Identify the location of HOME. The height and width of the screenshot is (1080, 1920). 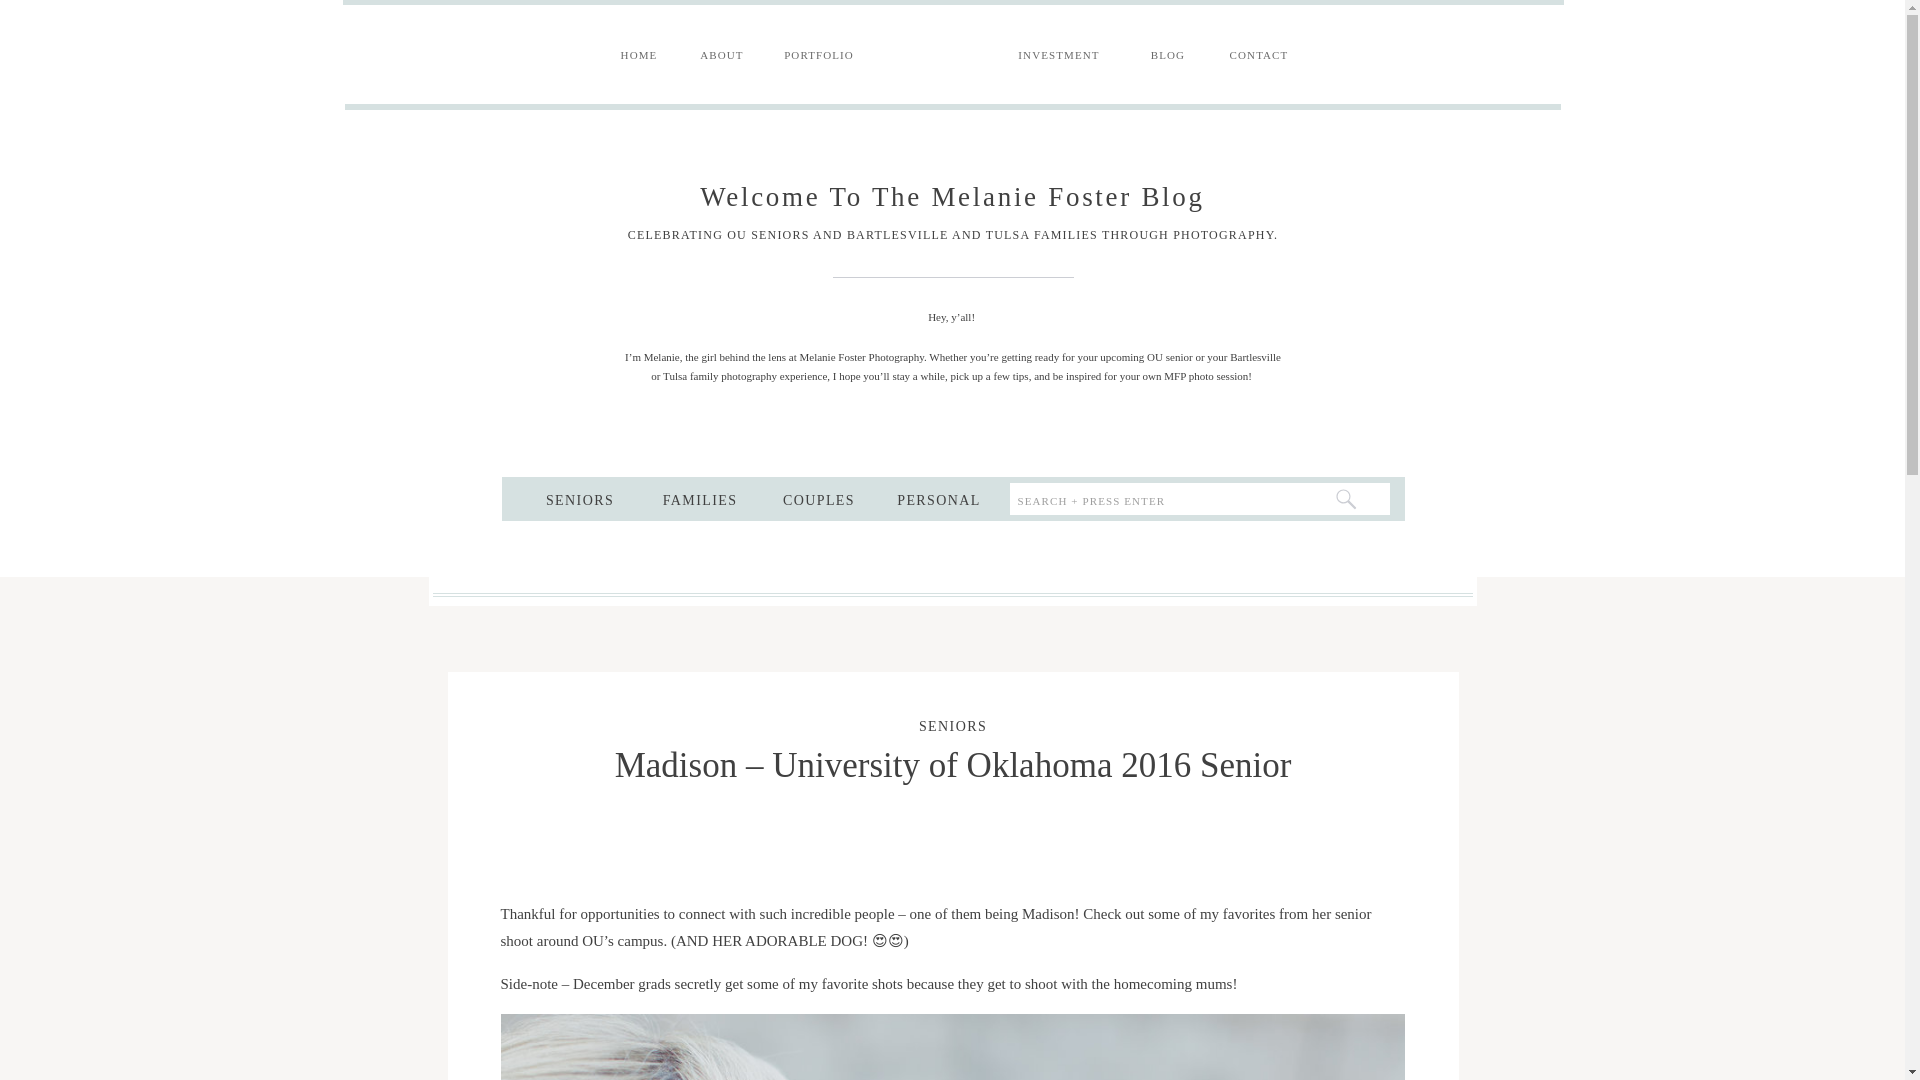
(638, 55).